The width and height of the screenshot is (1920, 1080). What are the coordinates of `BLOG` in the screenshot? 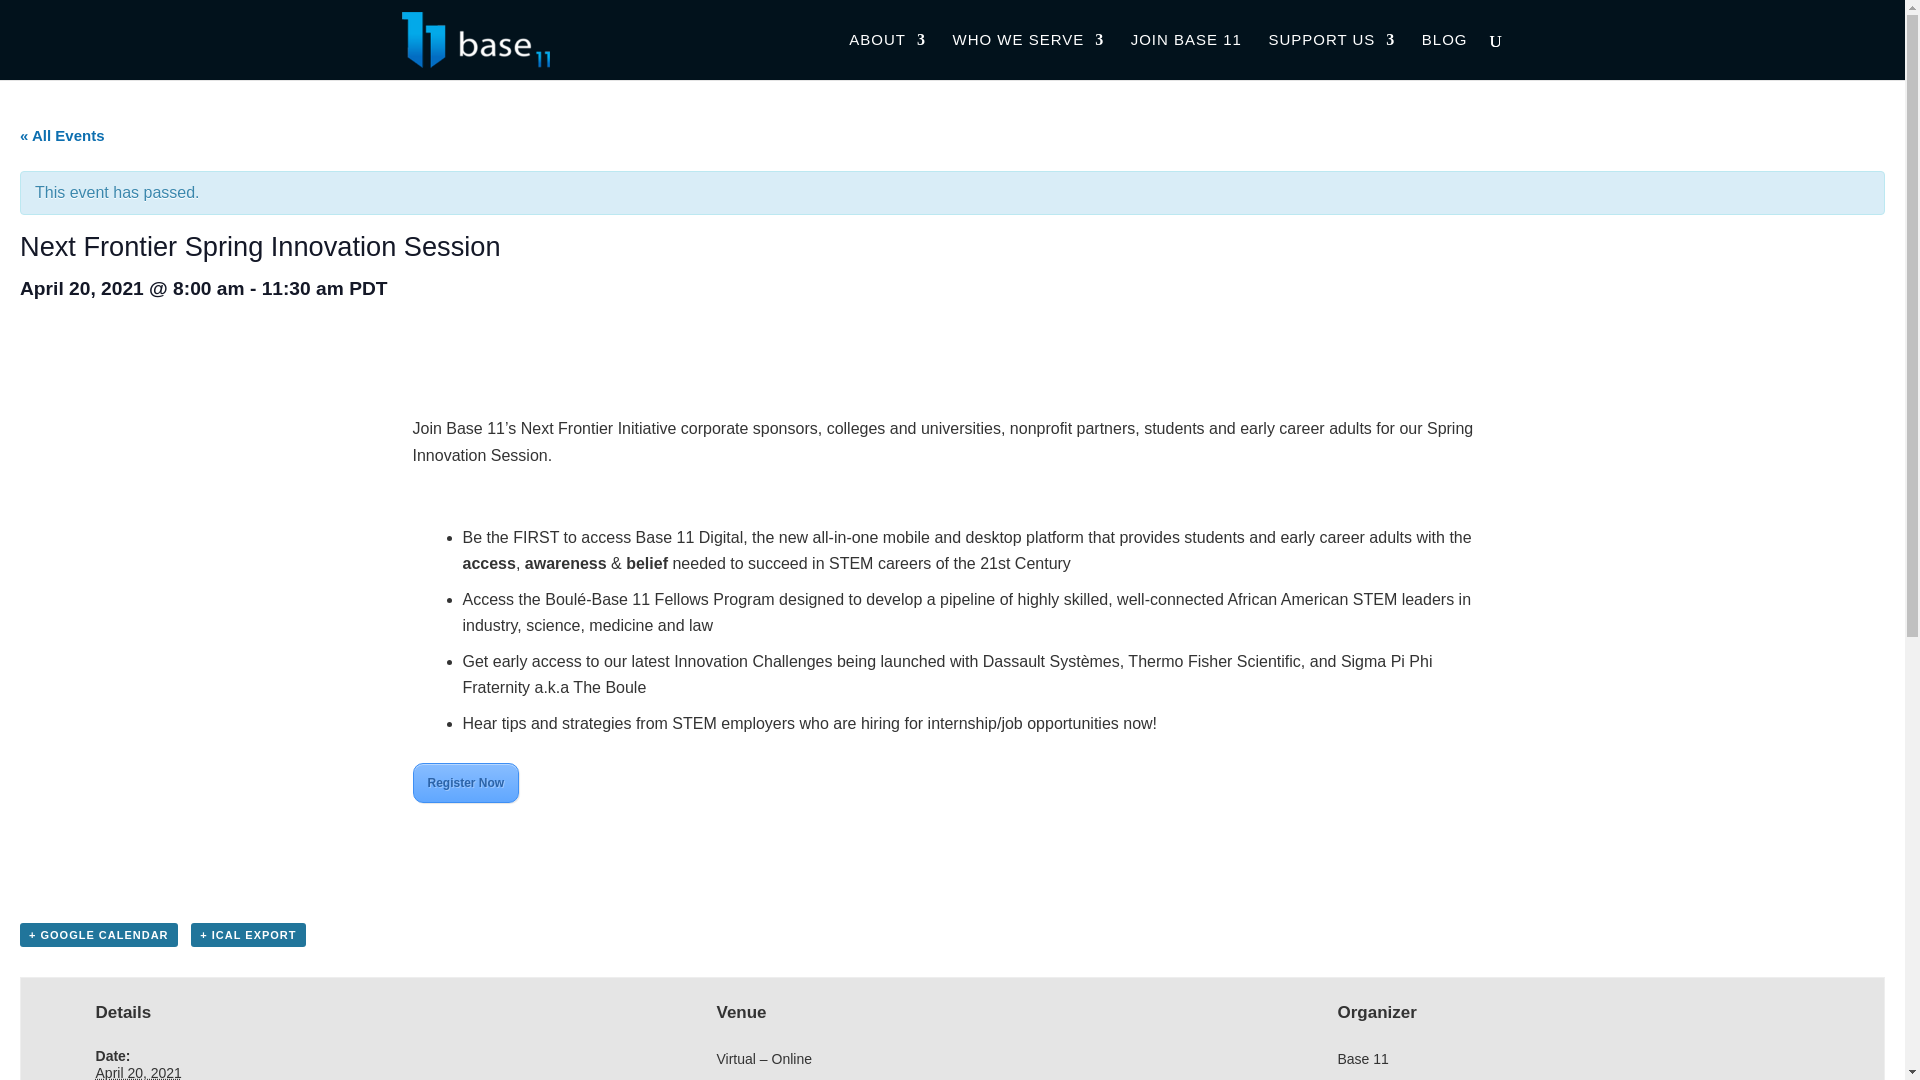 It's located at (1445, 56).